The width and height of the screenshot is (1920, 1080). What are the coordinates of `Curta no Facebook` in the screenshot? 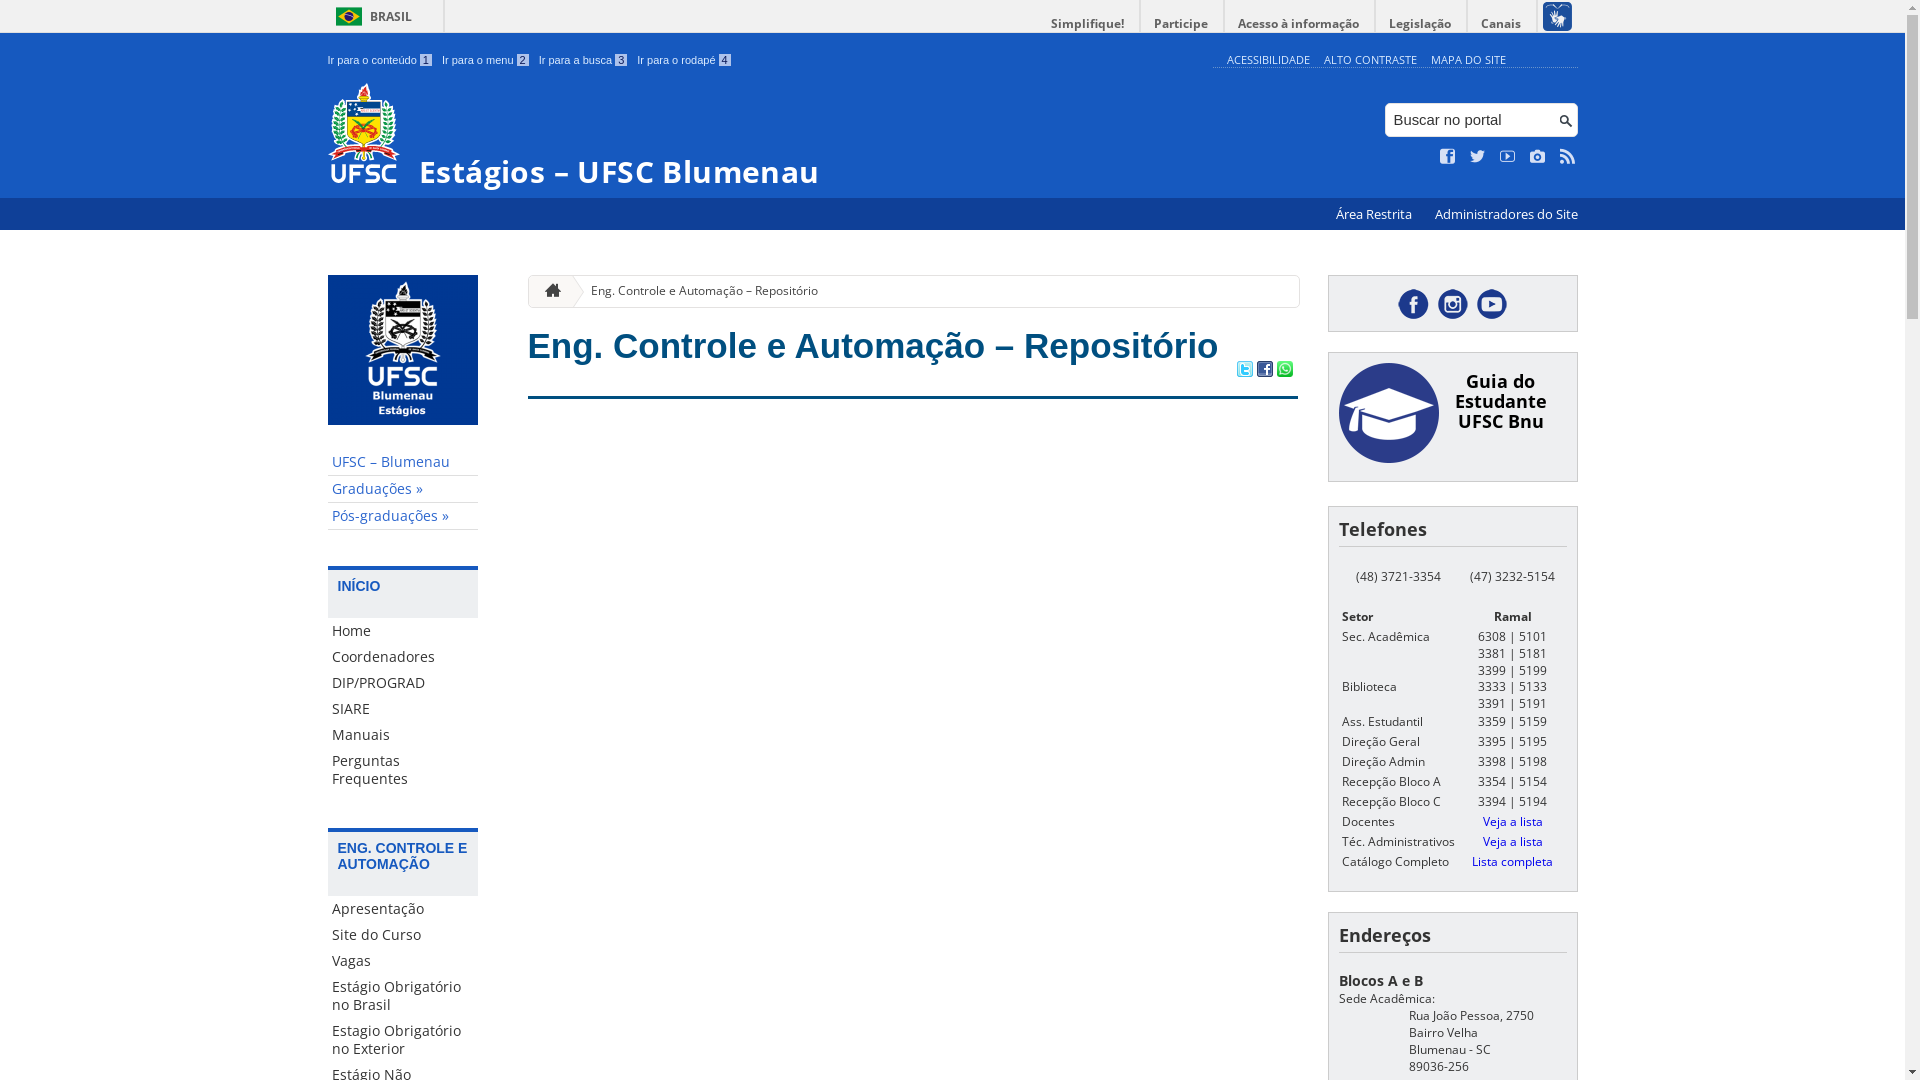 It's located at (1448, 157).